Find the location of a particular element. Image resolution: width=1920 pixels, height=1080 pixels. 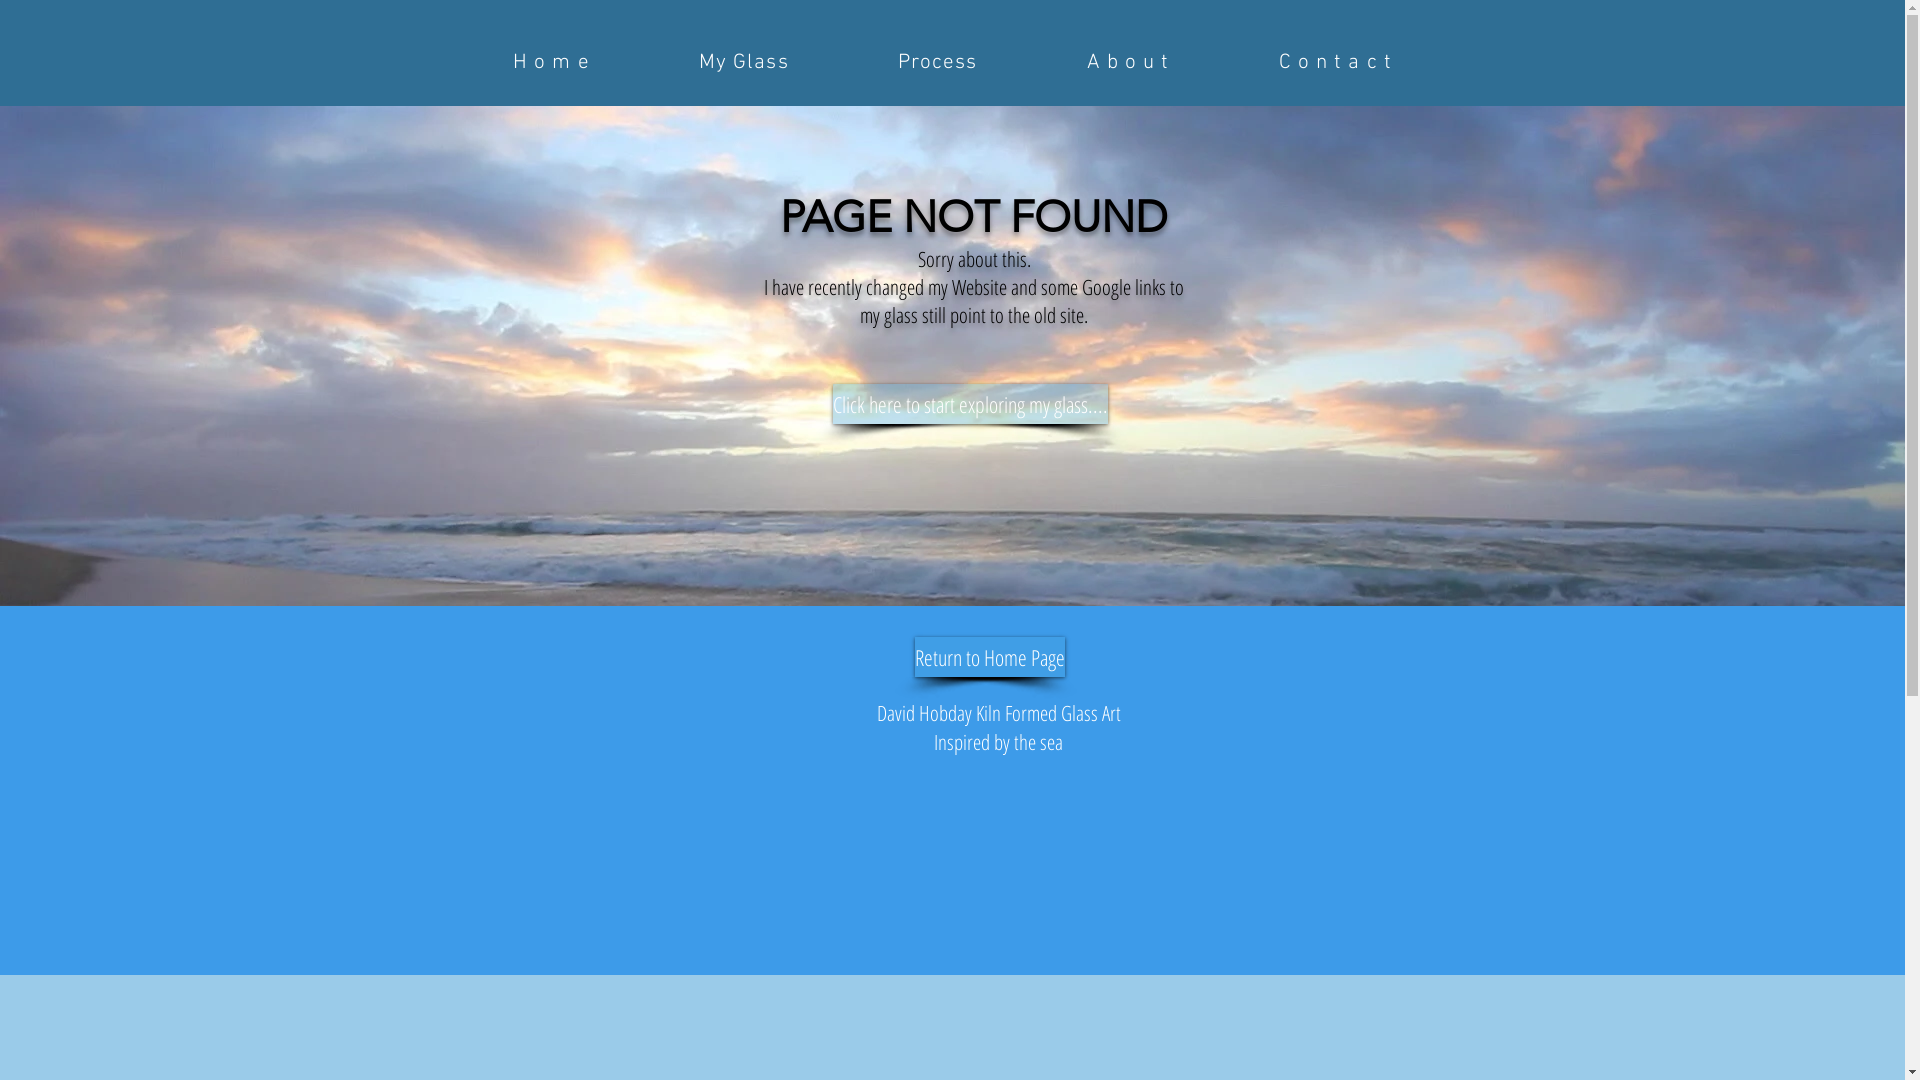

My Glass is located at coordinates (744, 62).